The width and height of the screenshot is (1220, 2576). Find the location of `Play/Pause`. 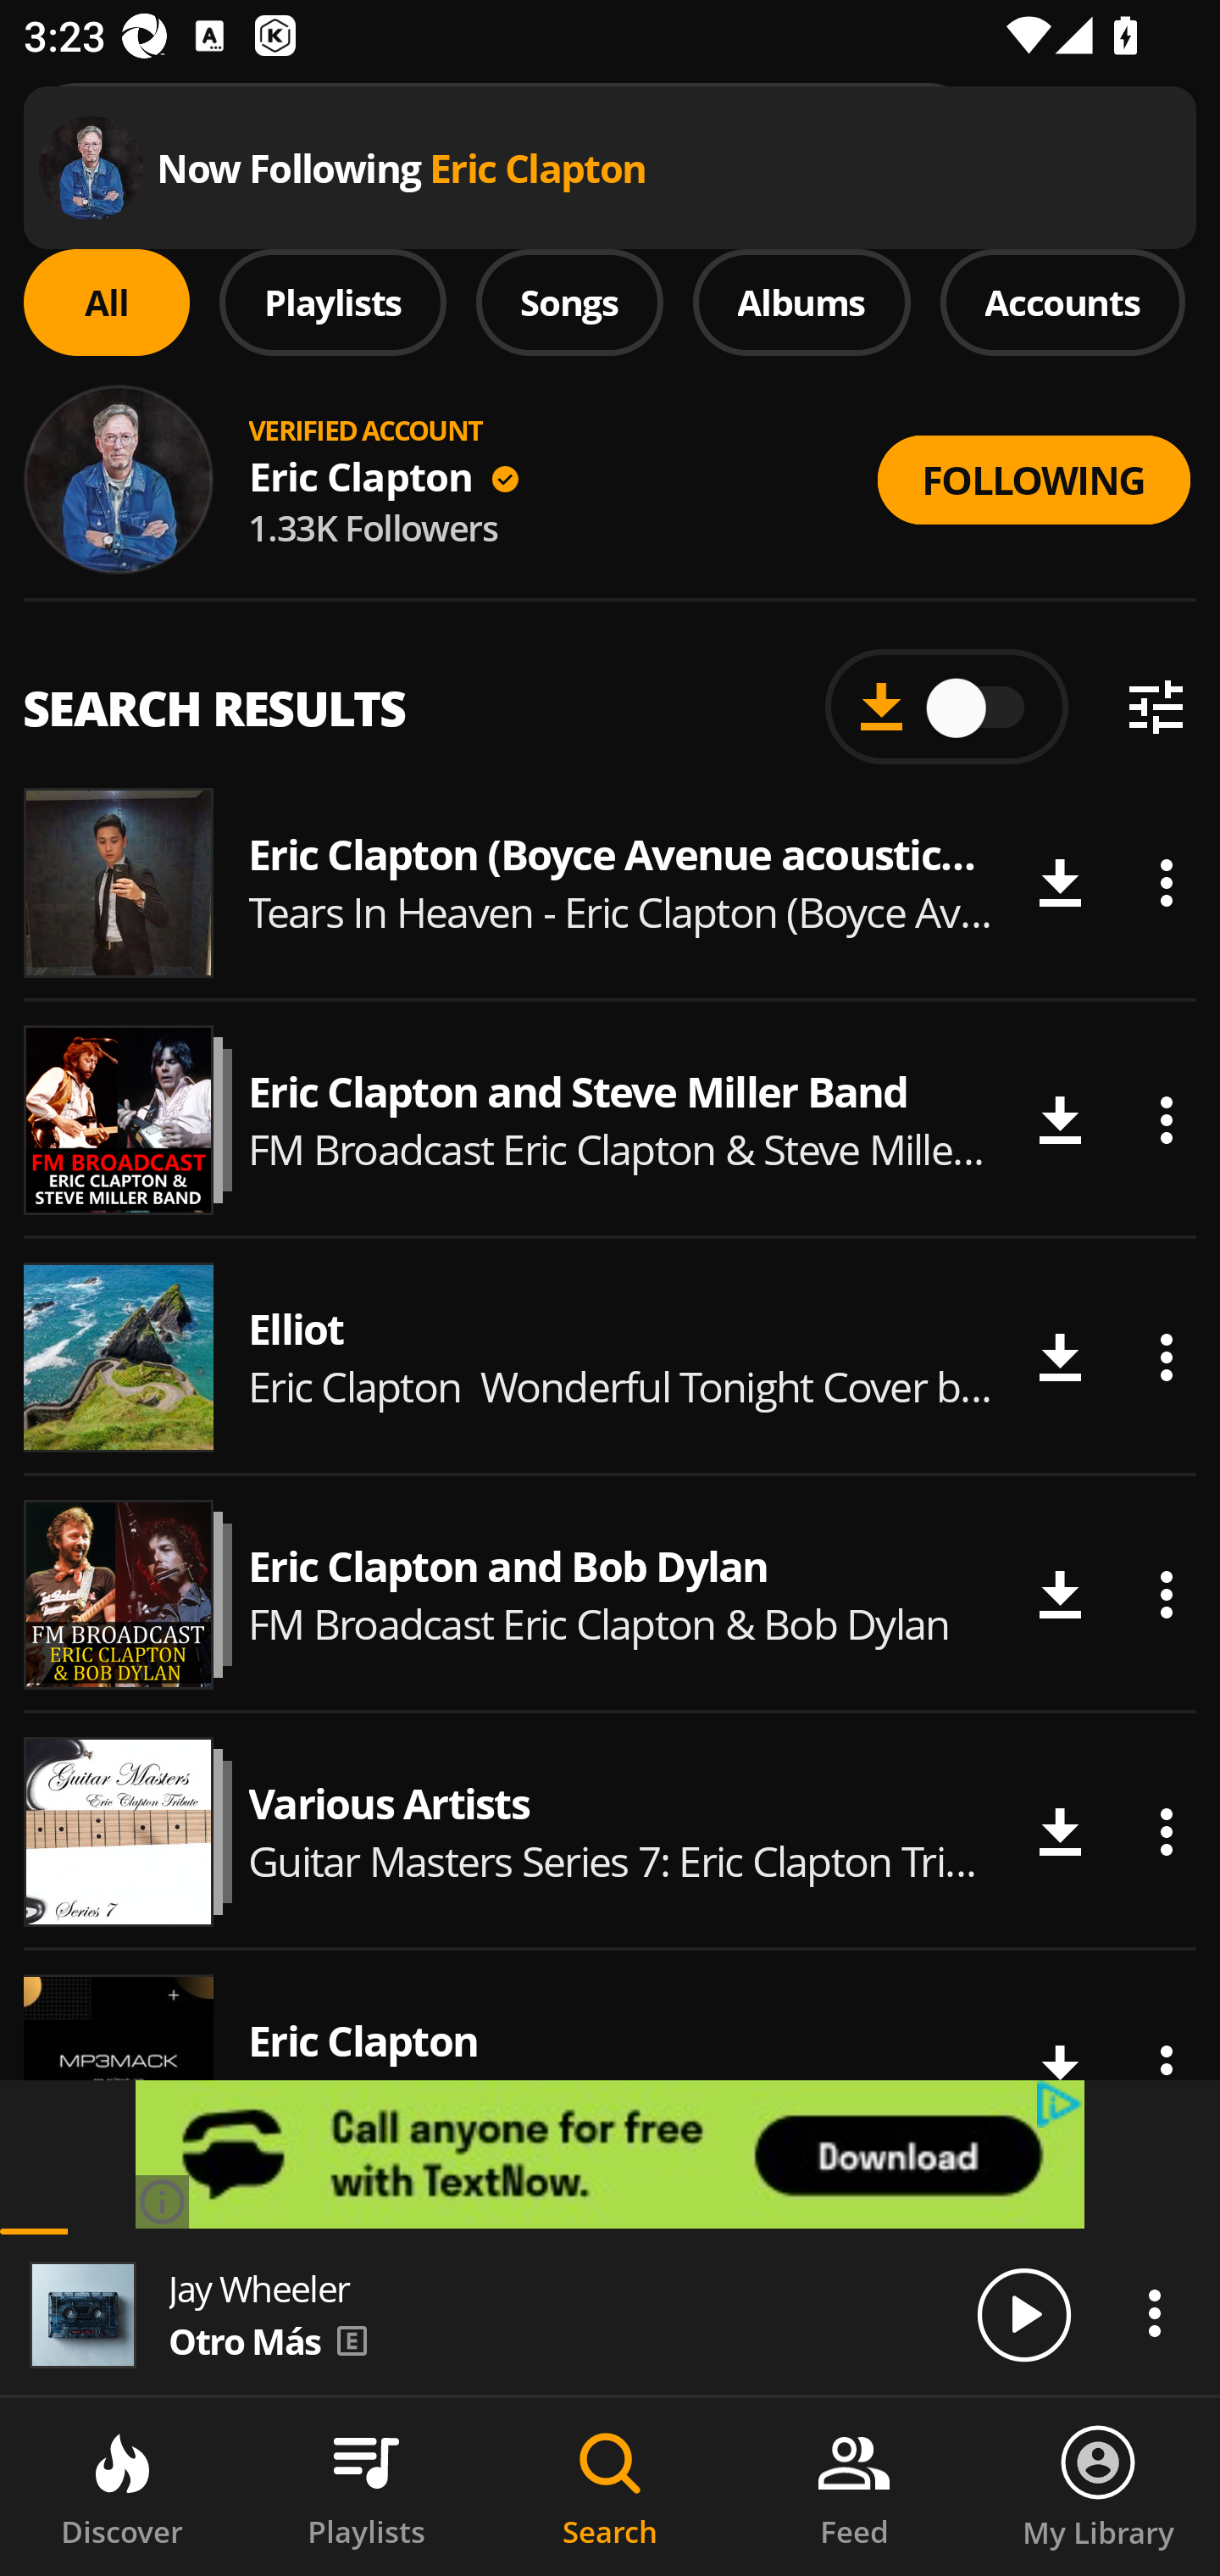

Play/Pause is located at coordinates (1023, 2313).